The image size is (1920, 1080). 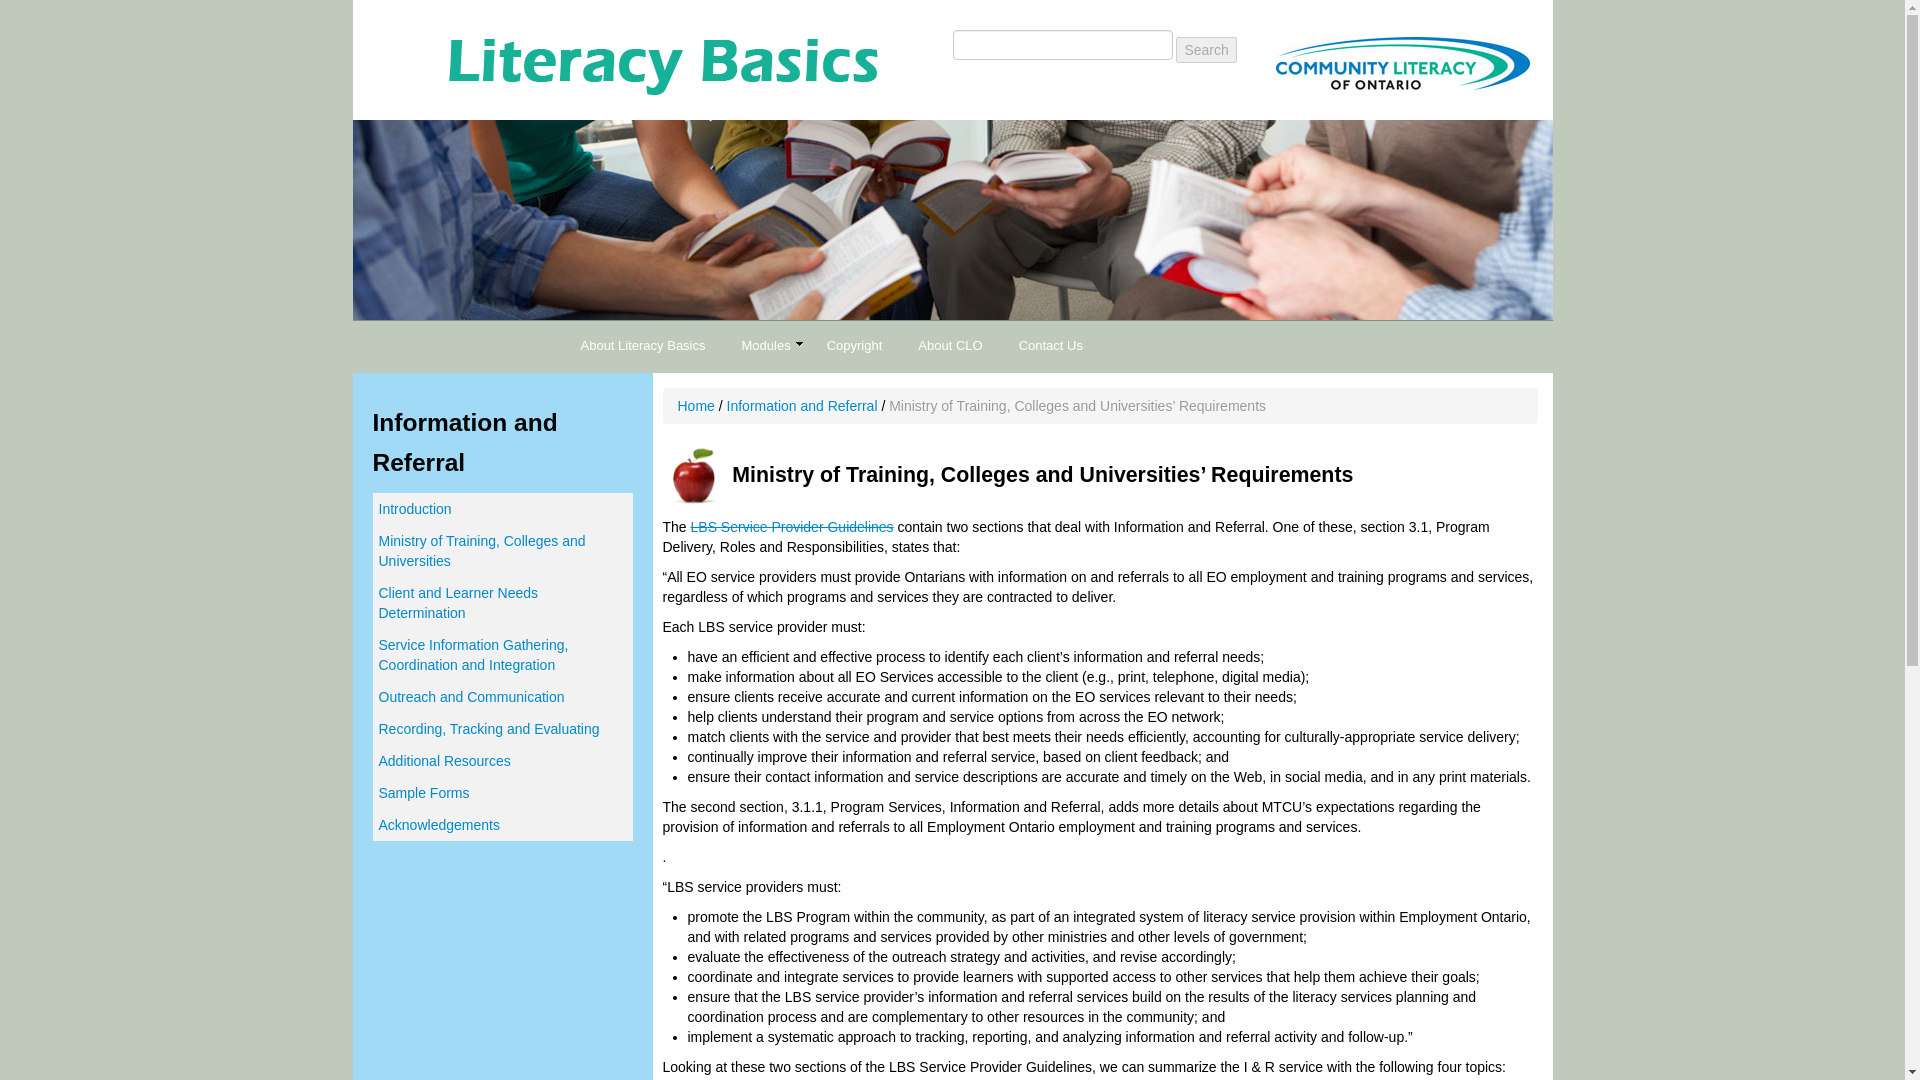 What do you see at coordinates (766, 346) in the screenshot?
I see `Modules` at bounding box center [766, 346].